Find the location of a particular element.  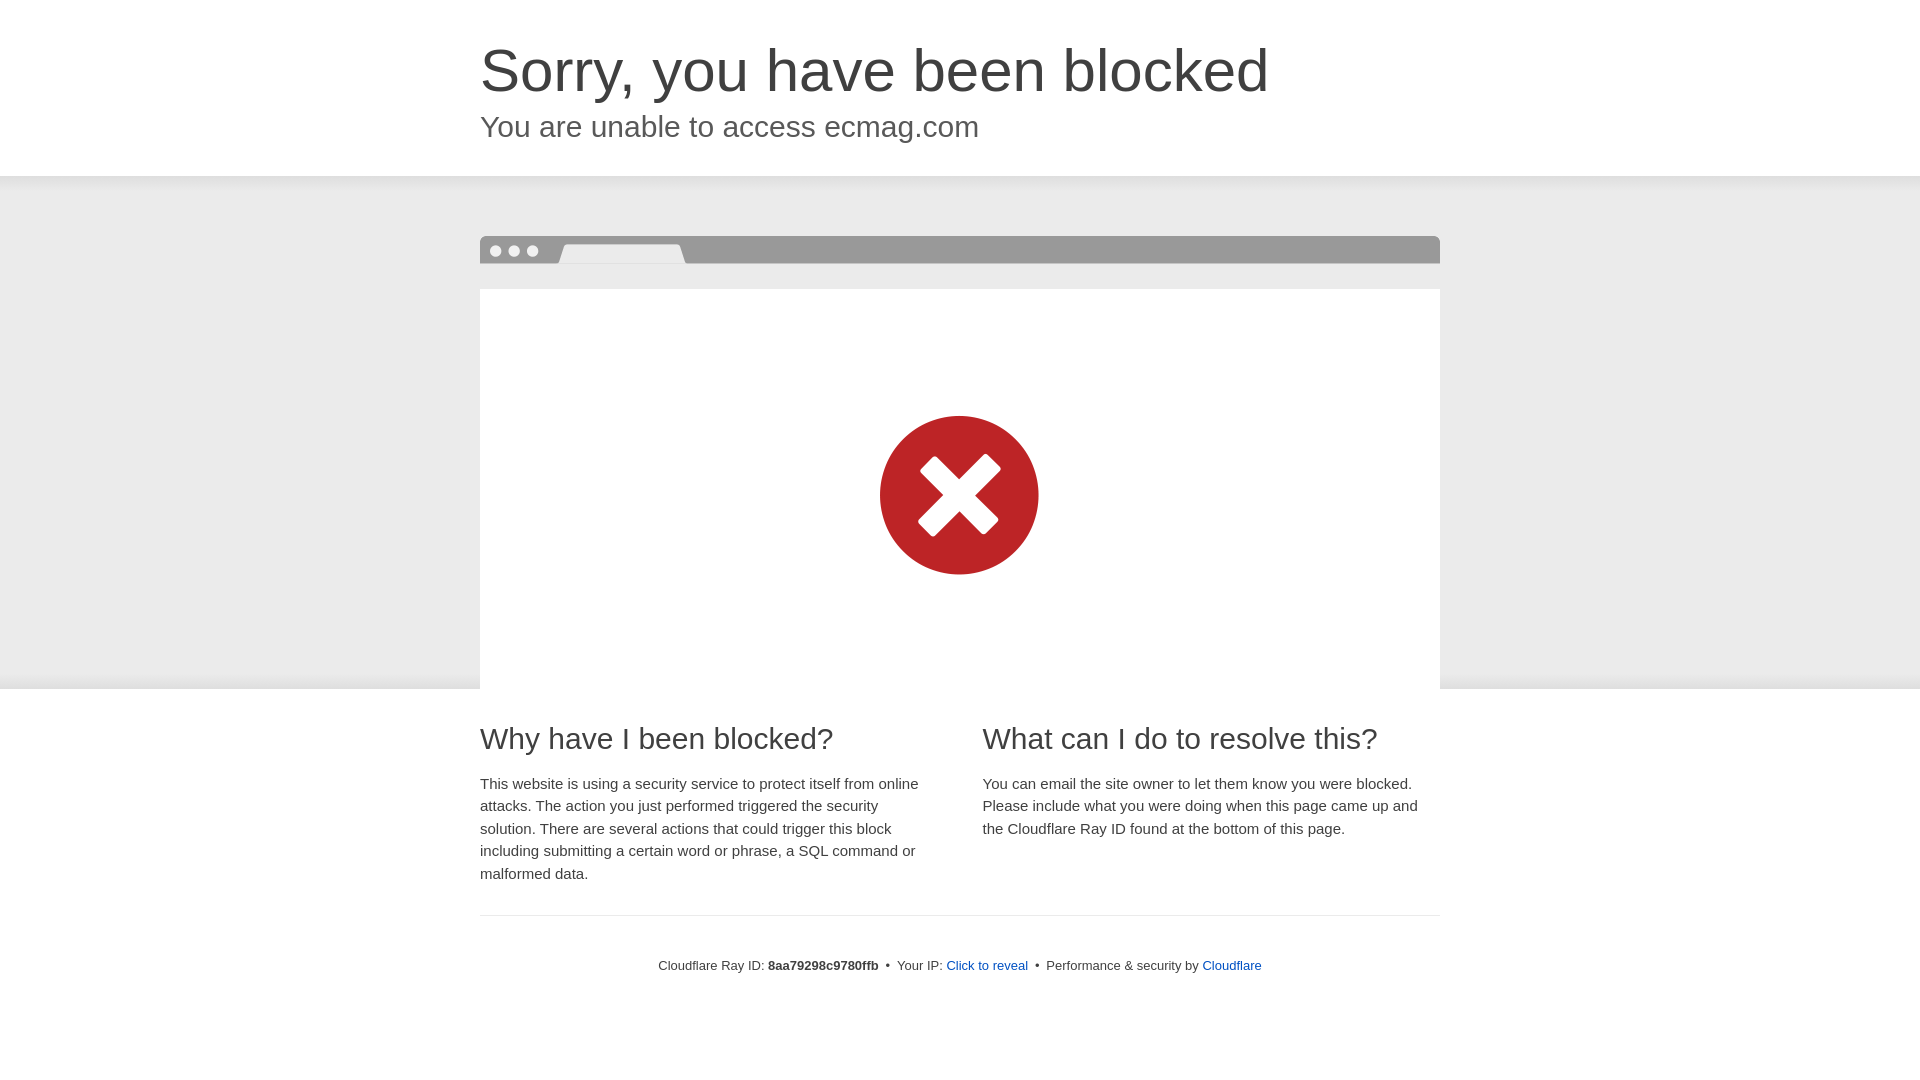

Cloudflare is located at coordinates (1231, 965).